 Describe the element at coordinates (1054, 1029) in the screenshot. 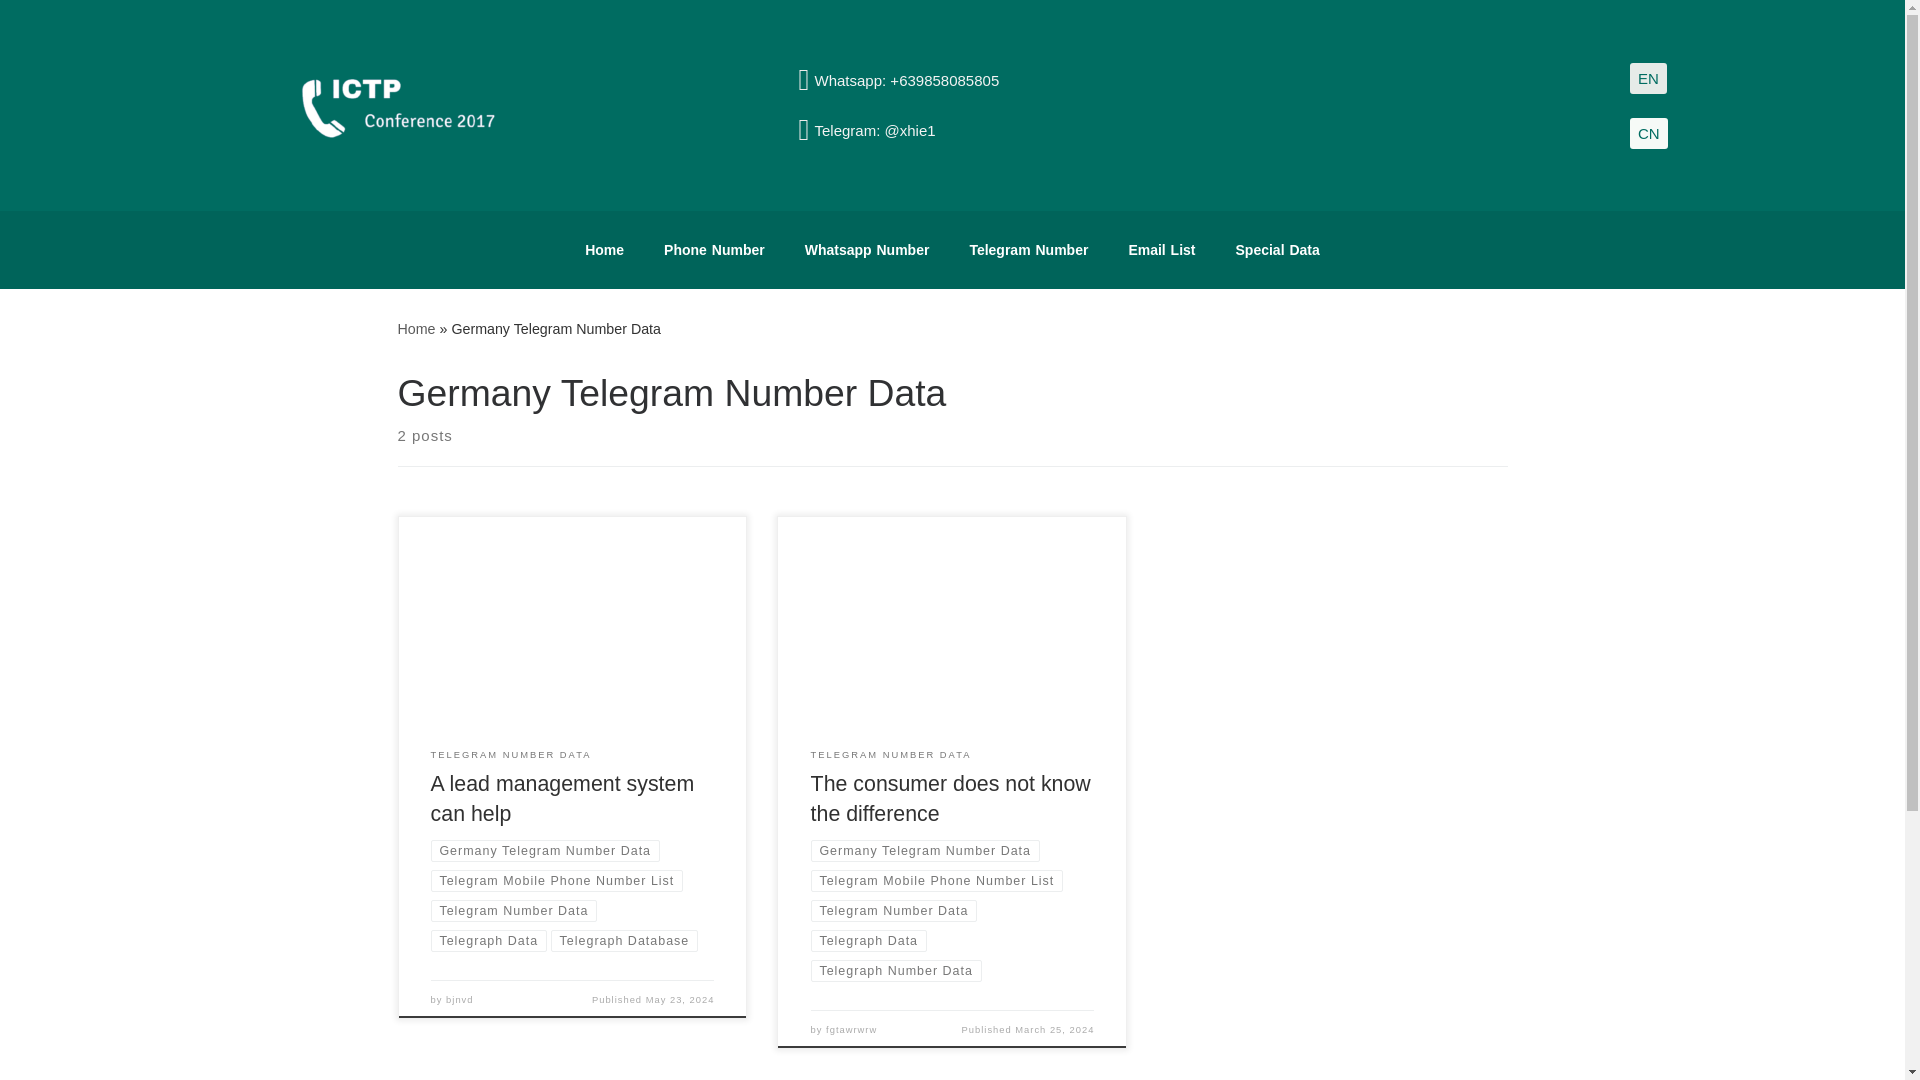

I see `March 25, 2024` at that location.